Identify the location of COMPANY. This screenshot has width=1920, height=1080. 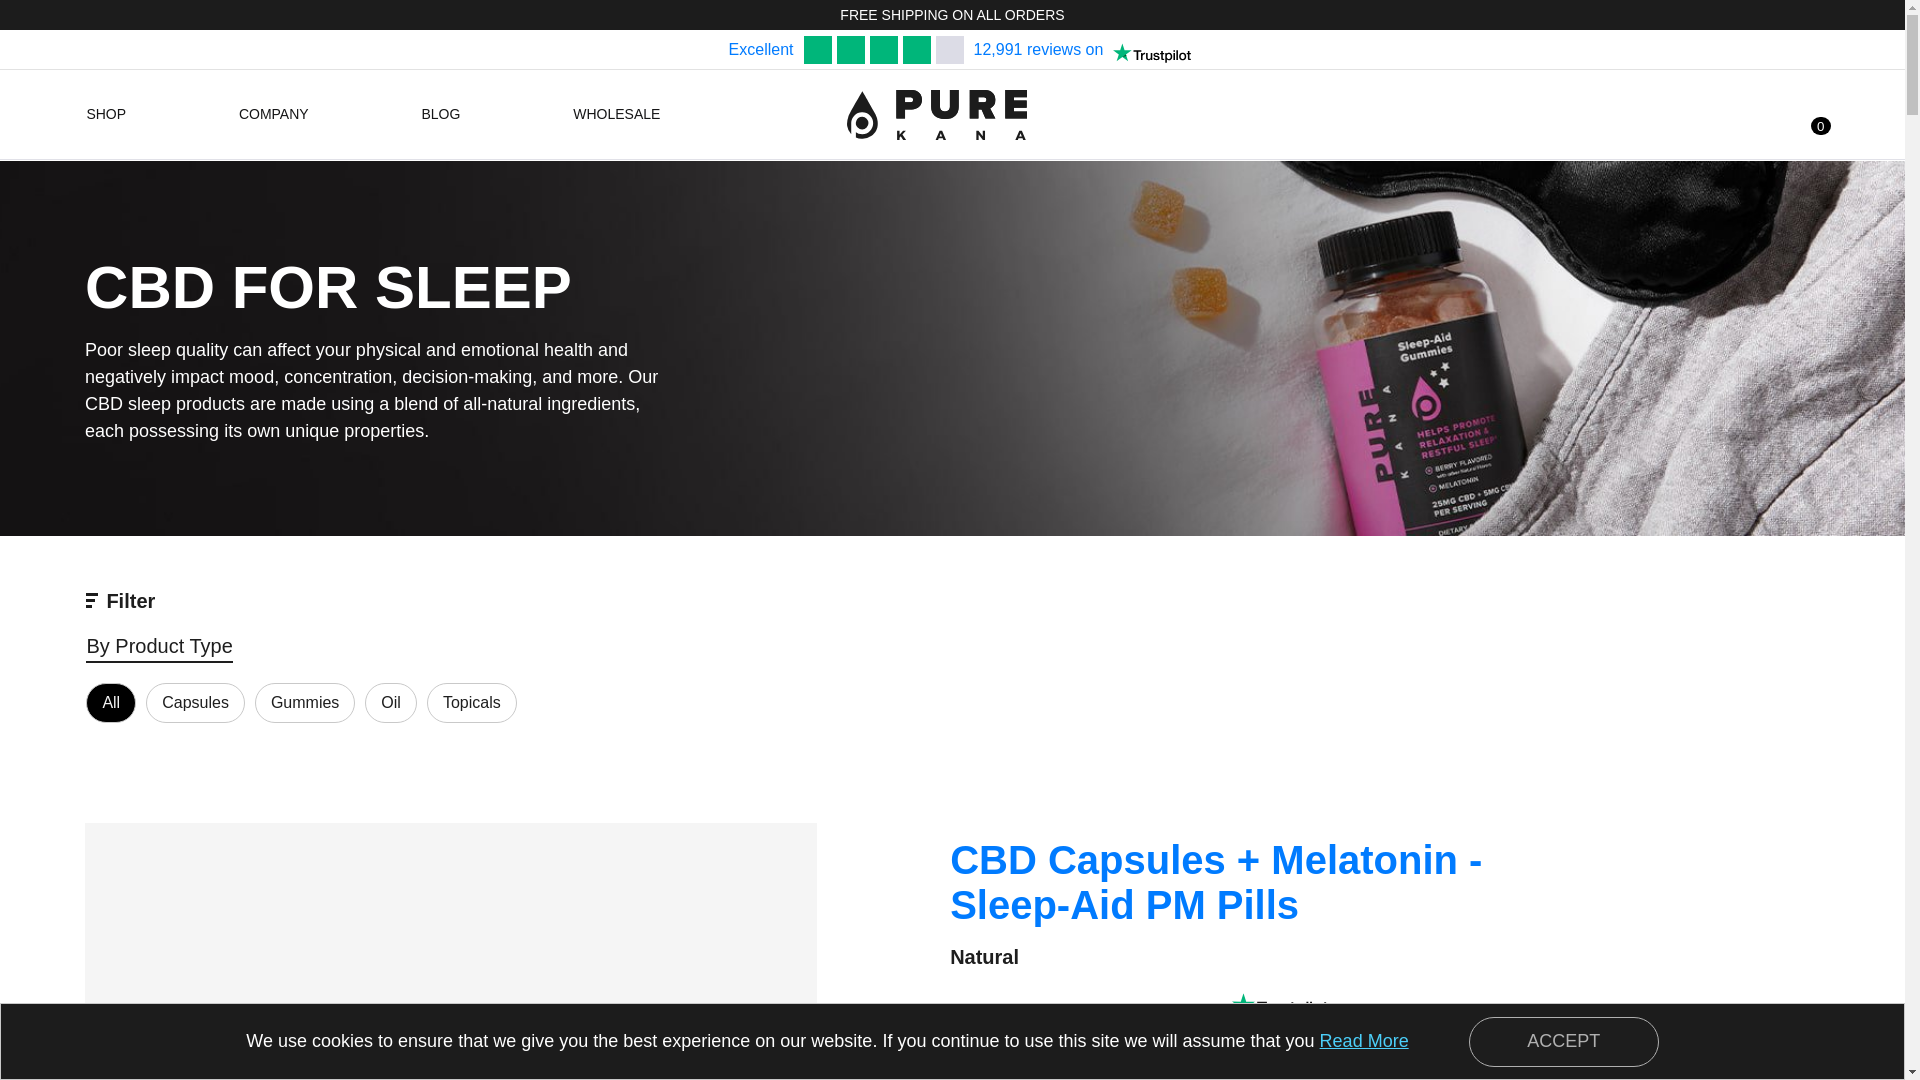
(280, 114).